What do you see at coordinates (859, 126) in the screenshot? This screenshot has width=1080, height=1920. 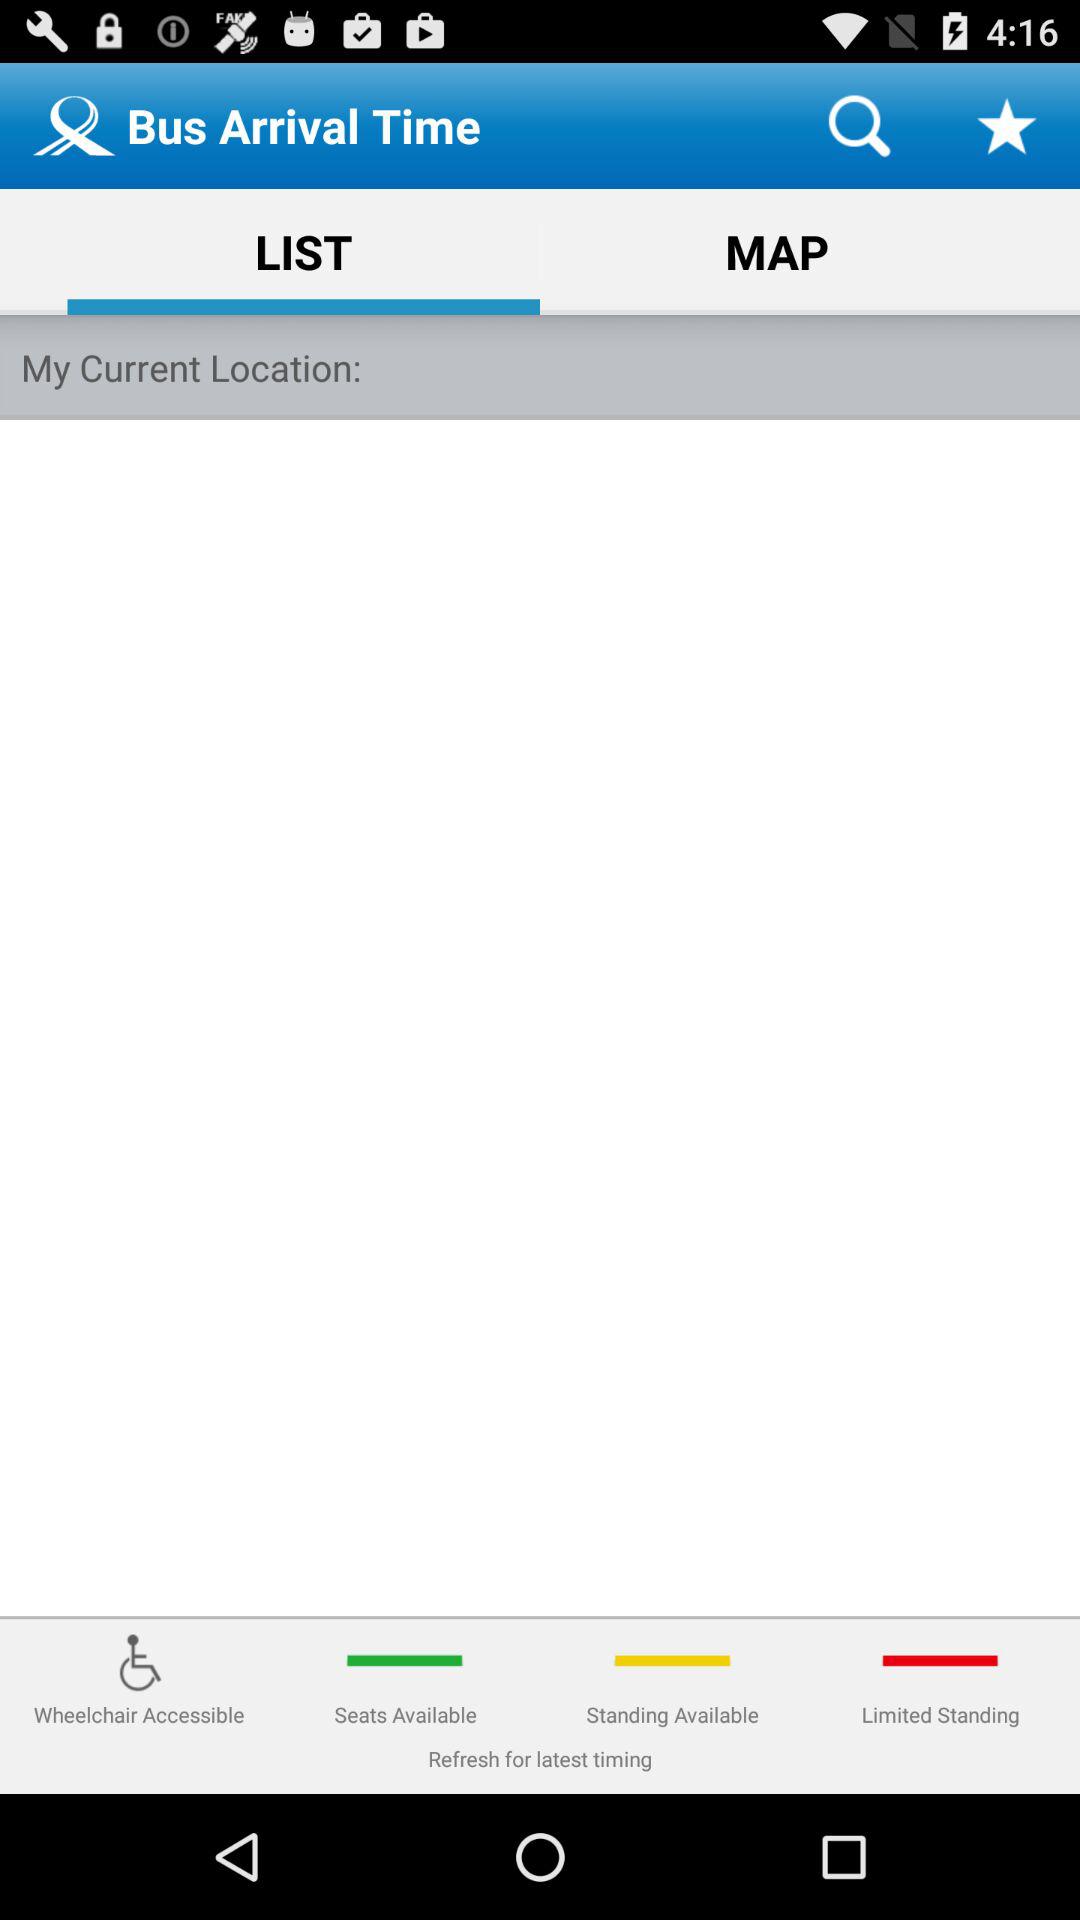 I see `open item to the right of bus arrival time item` at bounding box center [859, 126].